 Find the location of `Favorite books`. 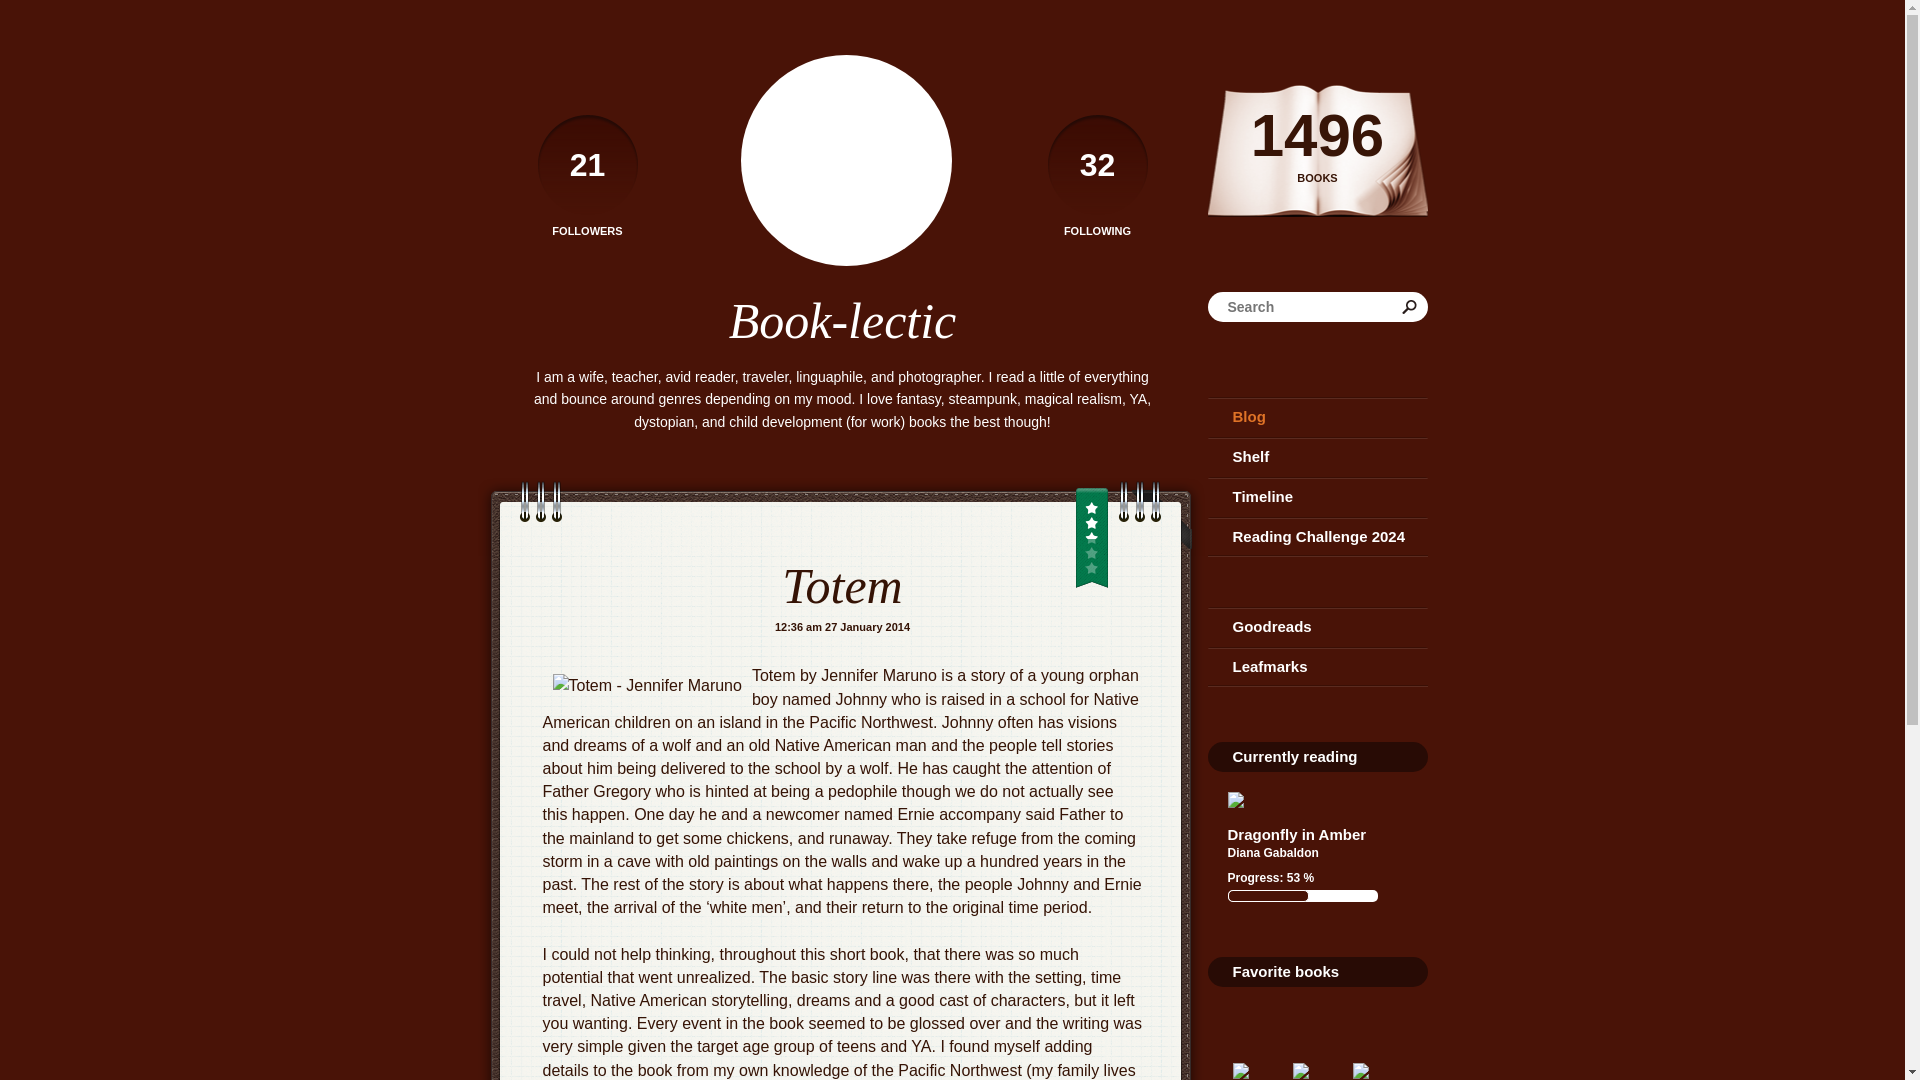

Favorite books is located at coordinates (1285, 971).